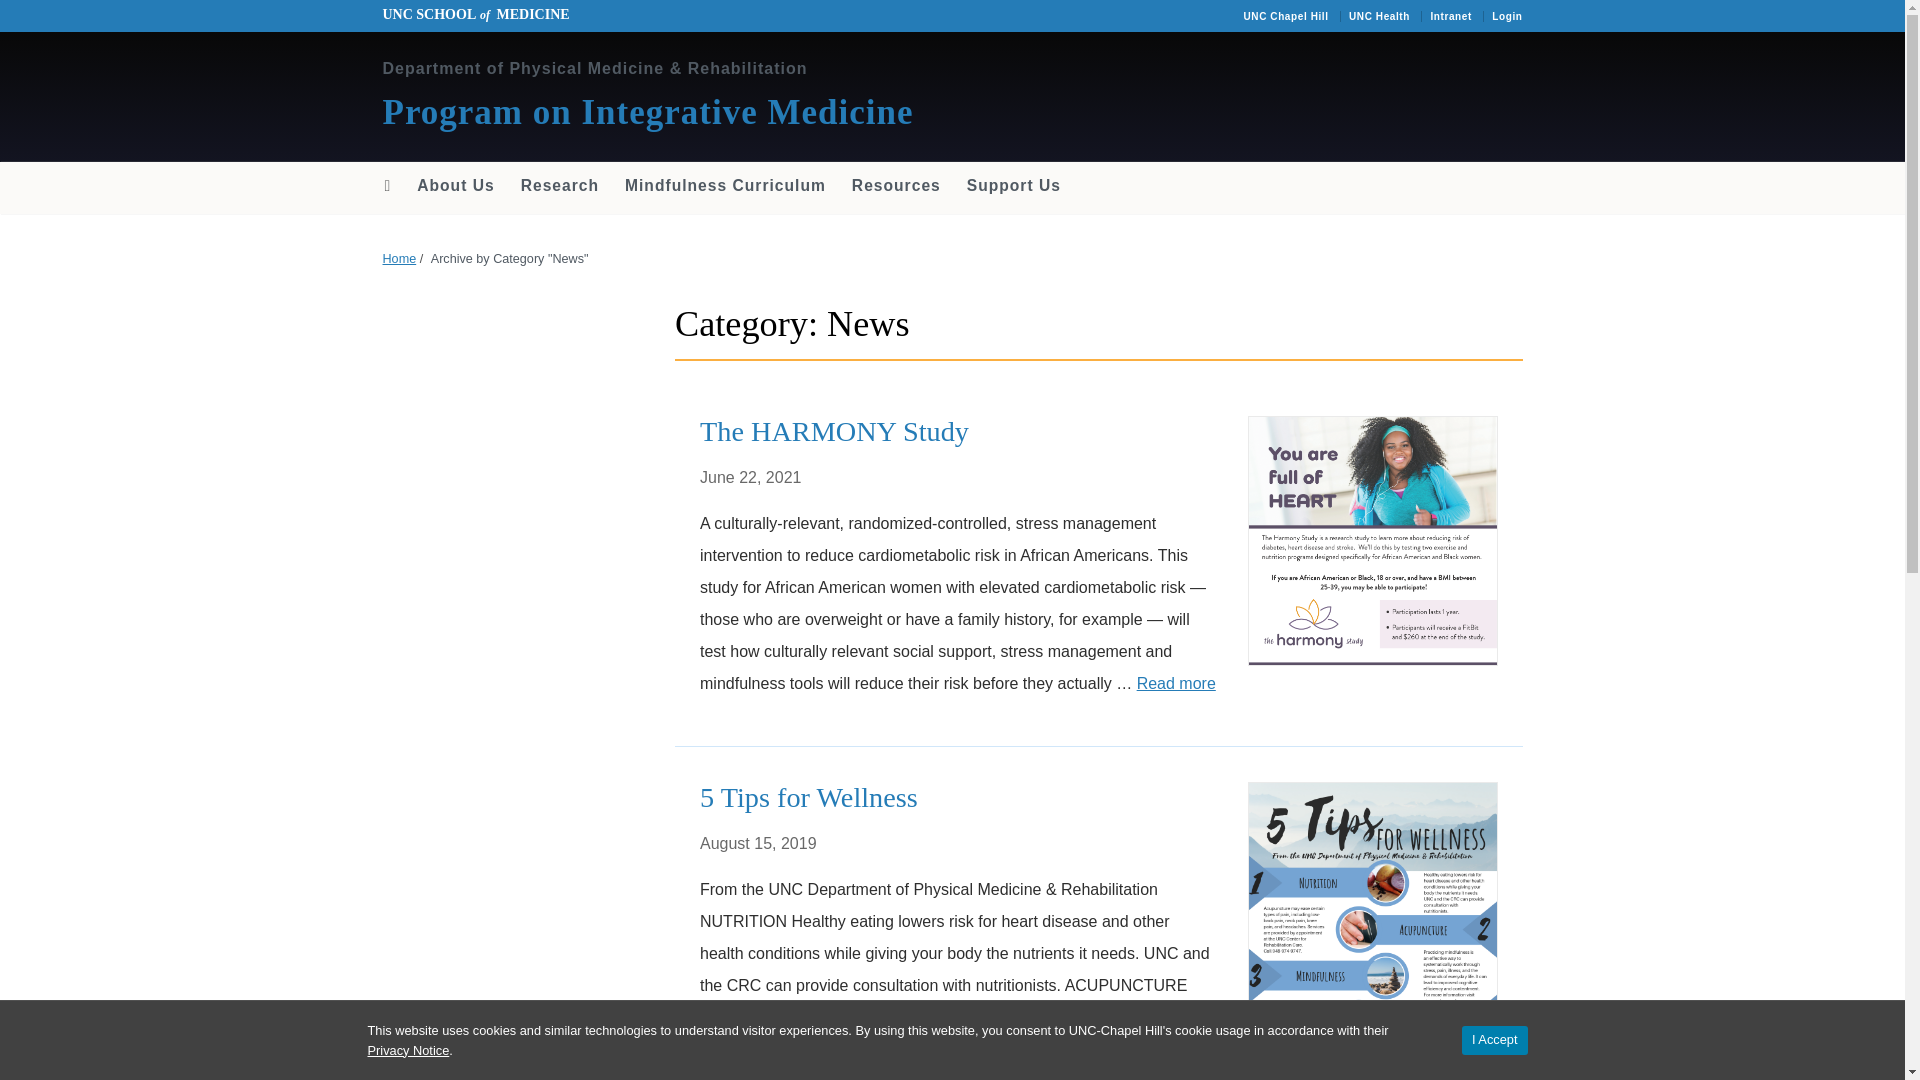  What do you see at coordinates (475, 15) in the screenshot?
I see `UNC SCHOOL of MEDICINE` at bounding box center [475, 15].